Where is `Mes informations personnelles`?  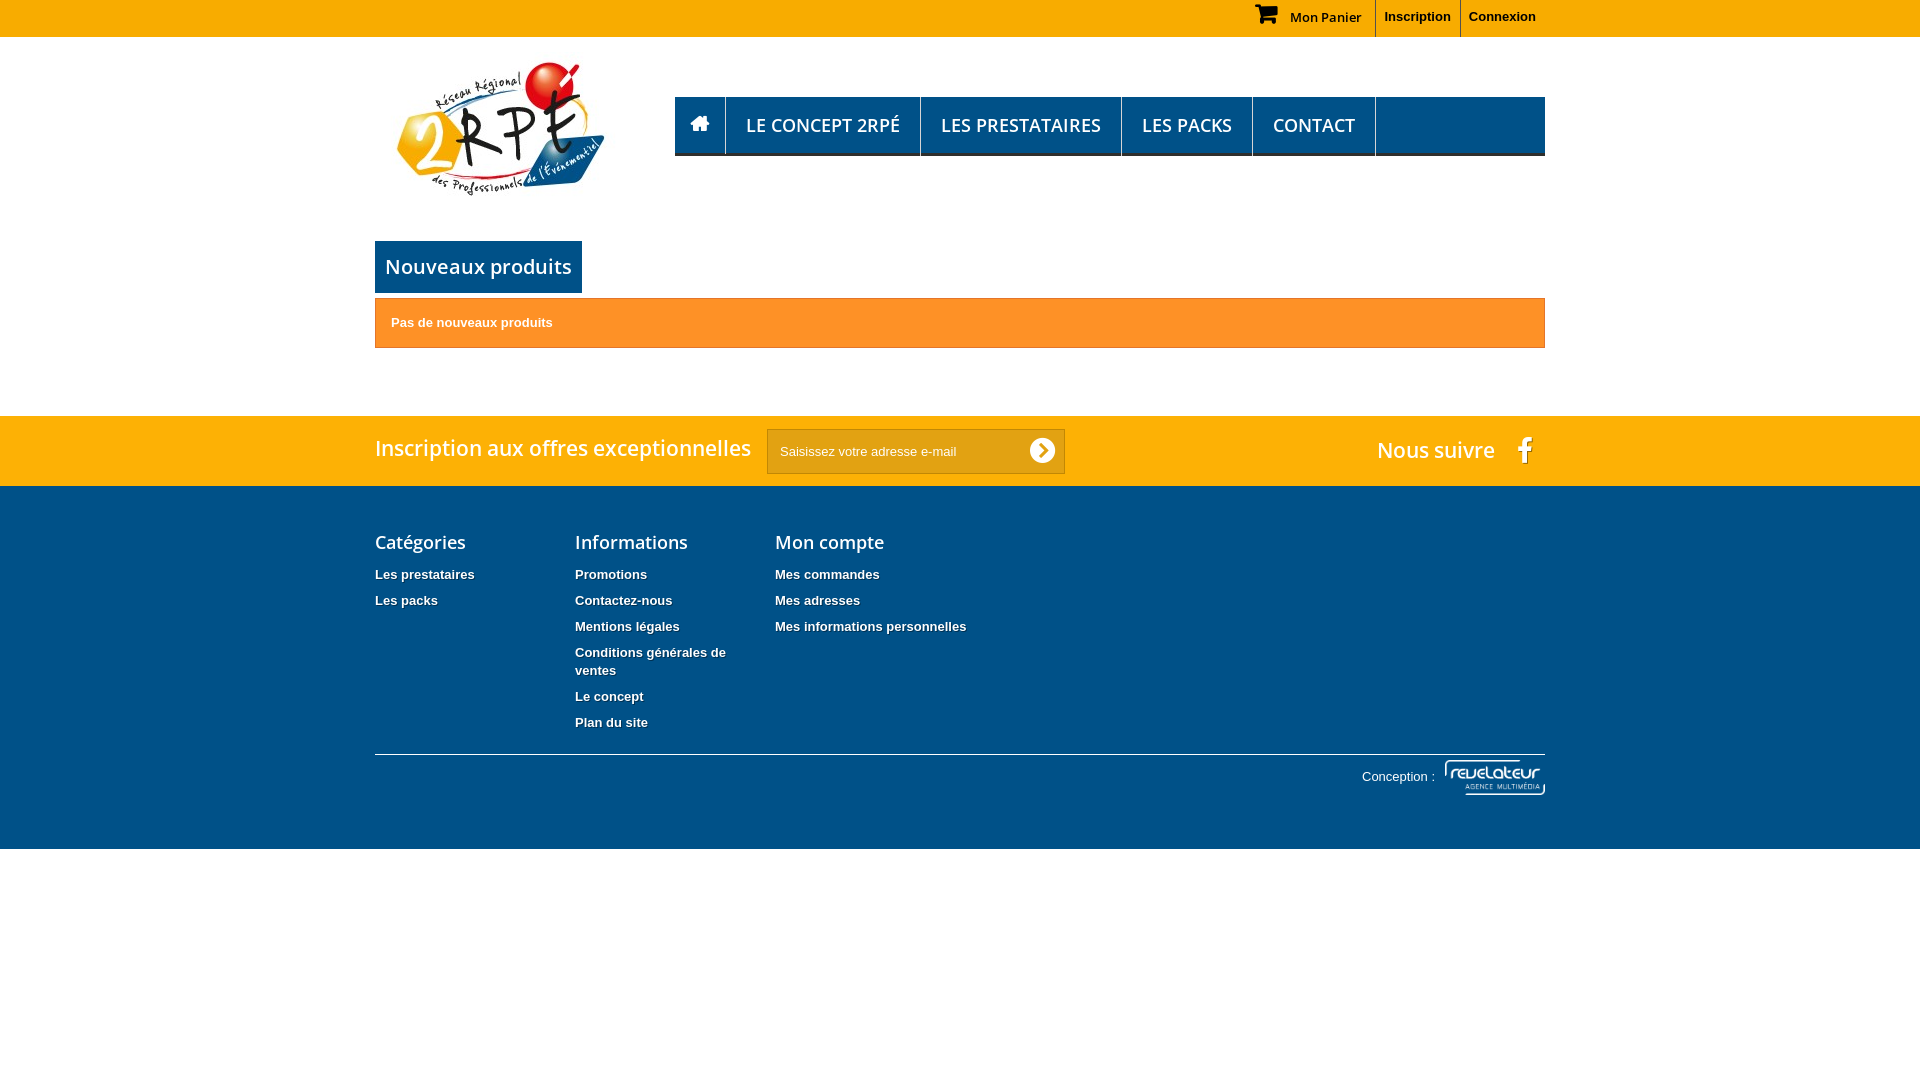
Mes informations personnelles is located at coordinates (870, 626).